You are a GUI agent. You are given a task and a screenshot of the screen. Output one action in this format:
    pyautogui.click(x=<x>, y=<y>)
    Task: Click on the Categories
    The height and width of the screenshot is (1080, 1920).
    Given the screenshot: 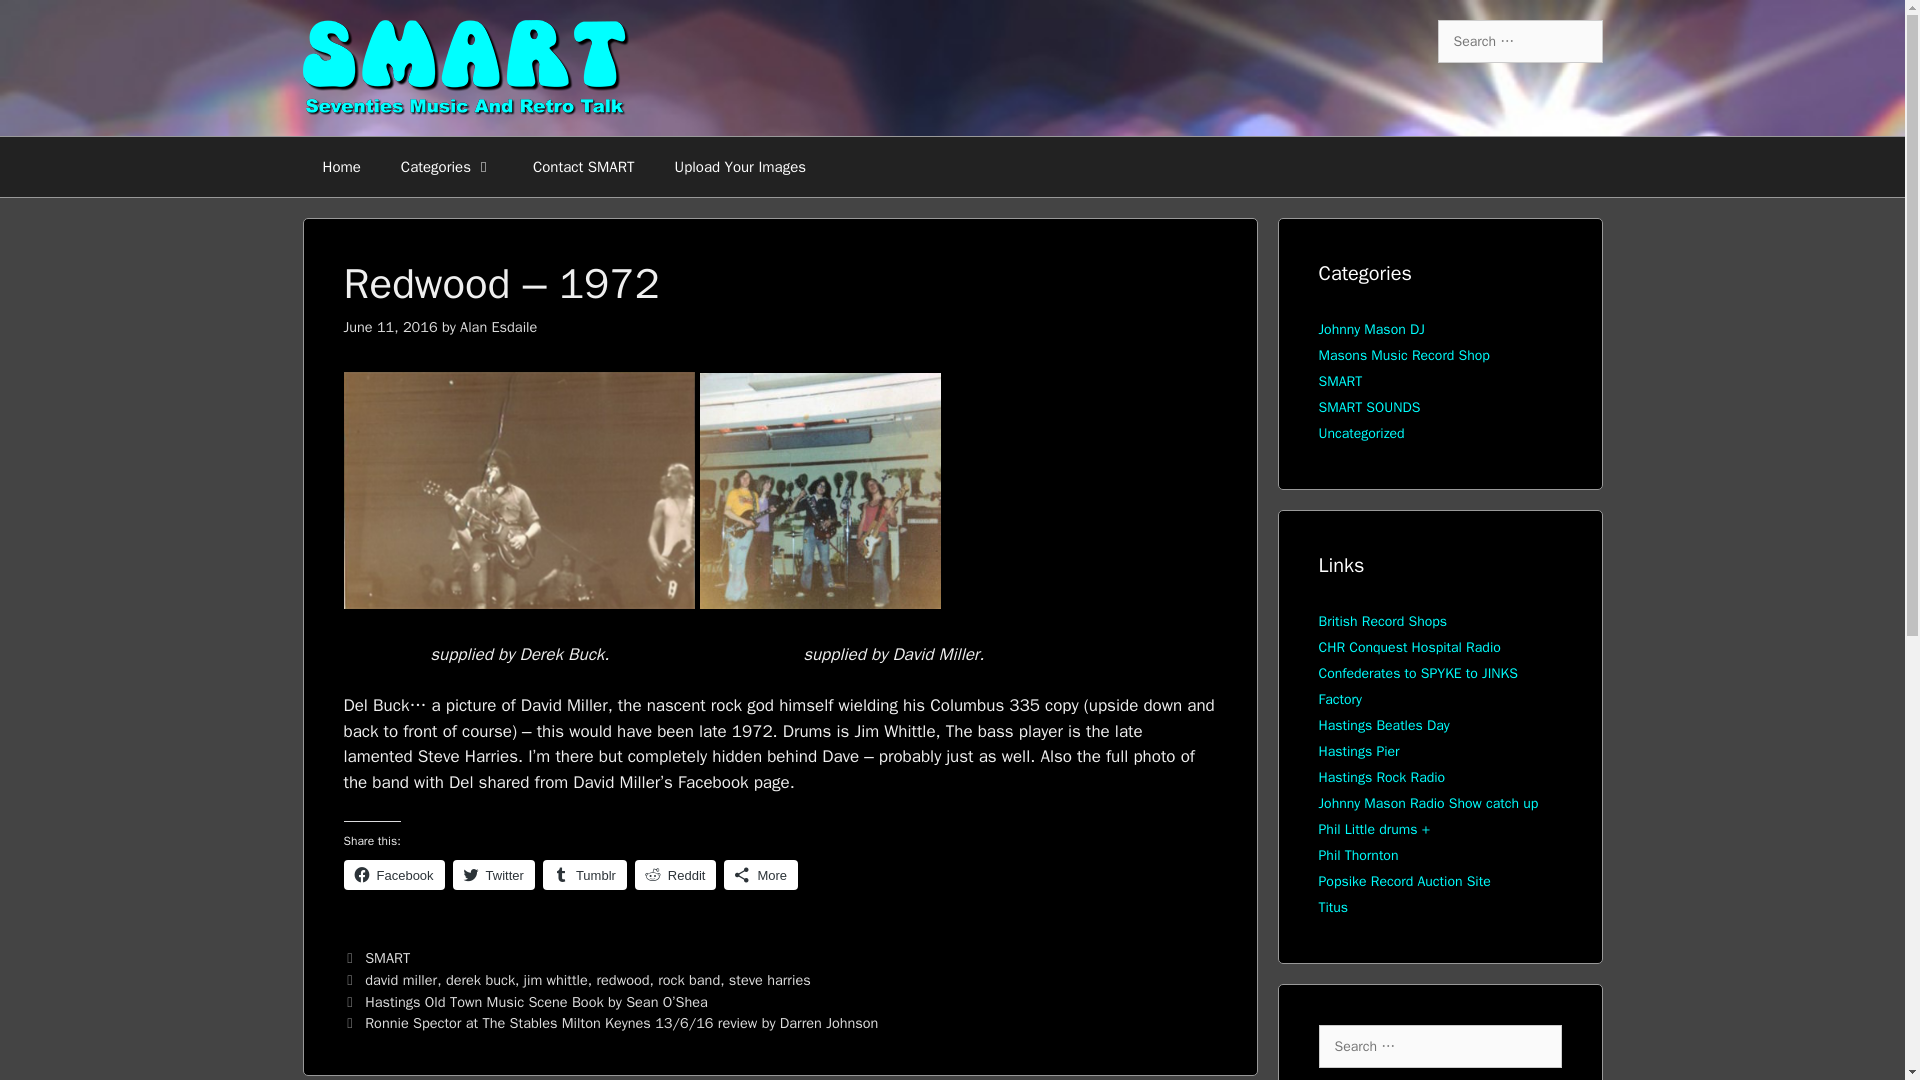 What is the action you would take?
    pyautogui.click(x=446, y=166)
    